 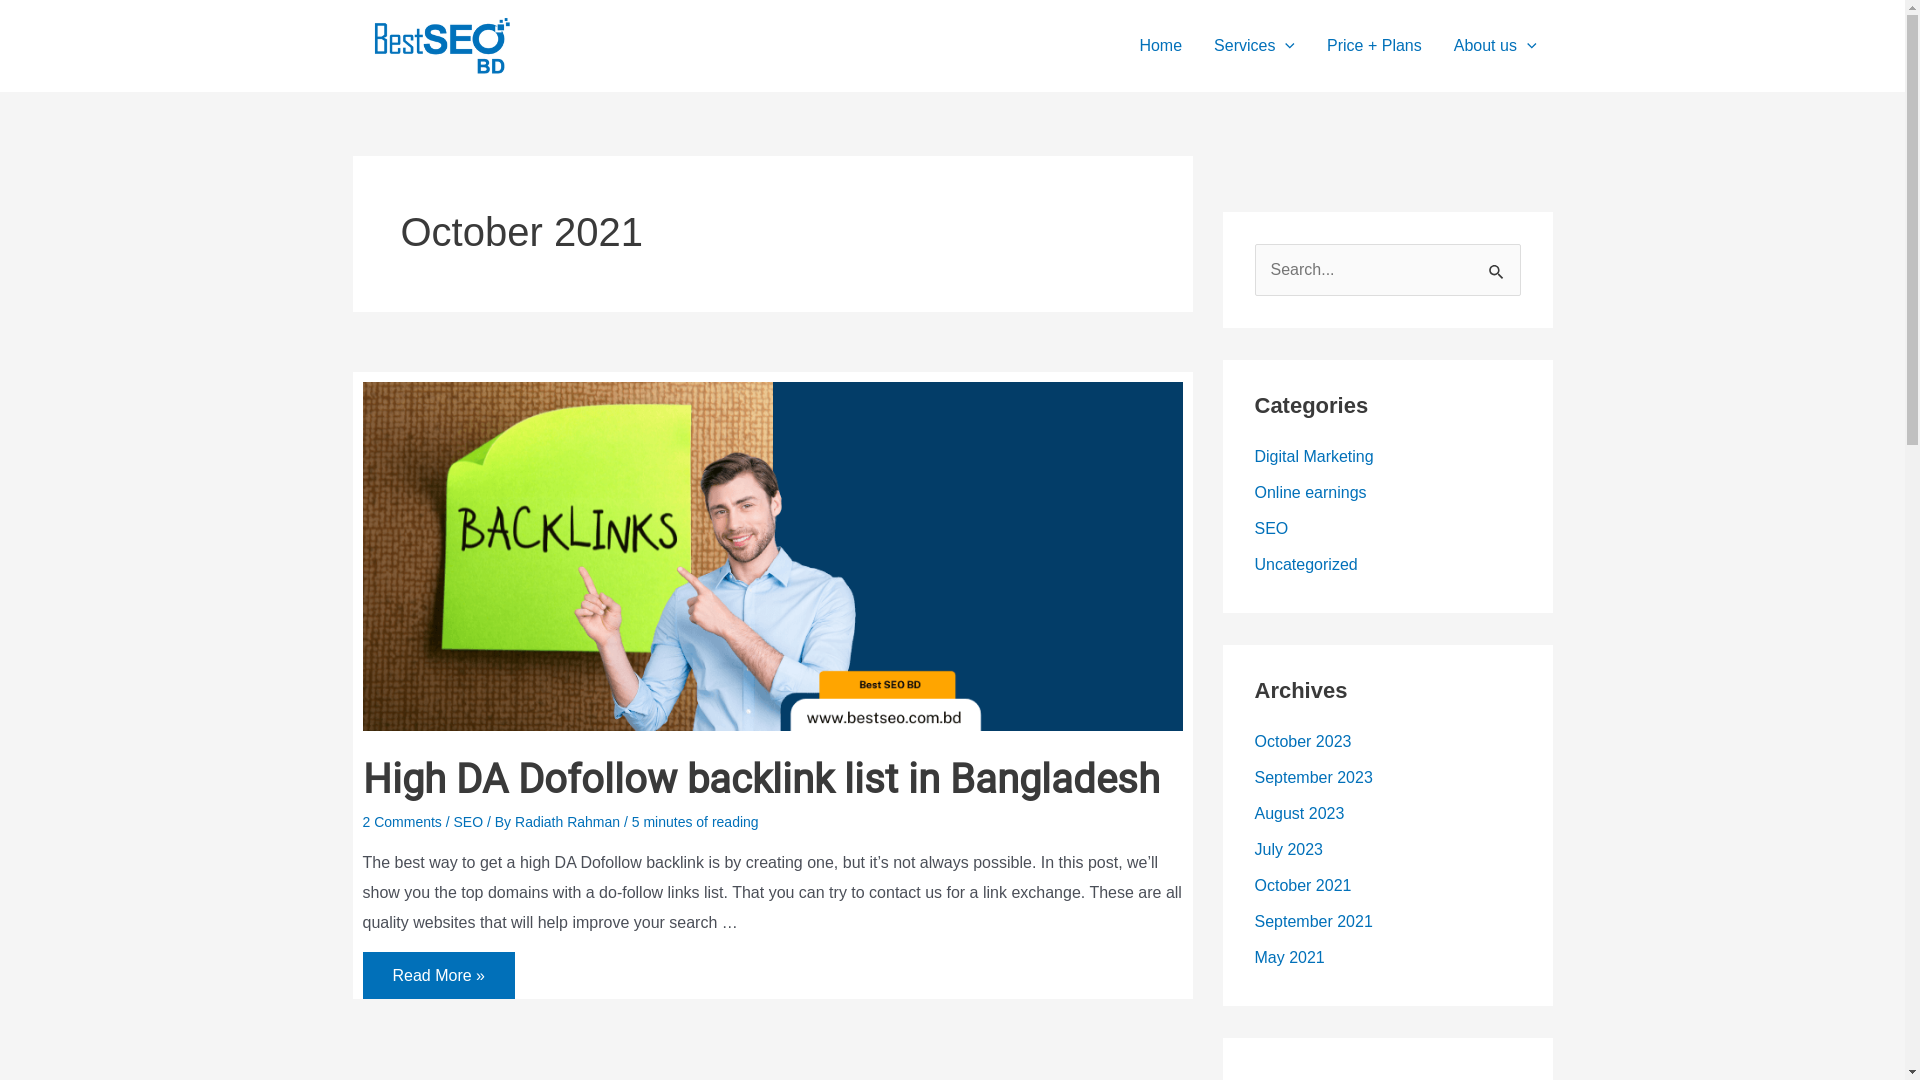 What do you see at coordinates (1271, 528) in the screenshot?
I see `SEO` at bounding box center [1271, 528].